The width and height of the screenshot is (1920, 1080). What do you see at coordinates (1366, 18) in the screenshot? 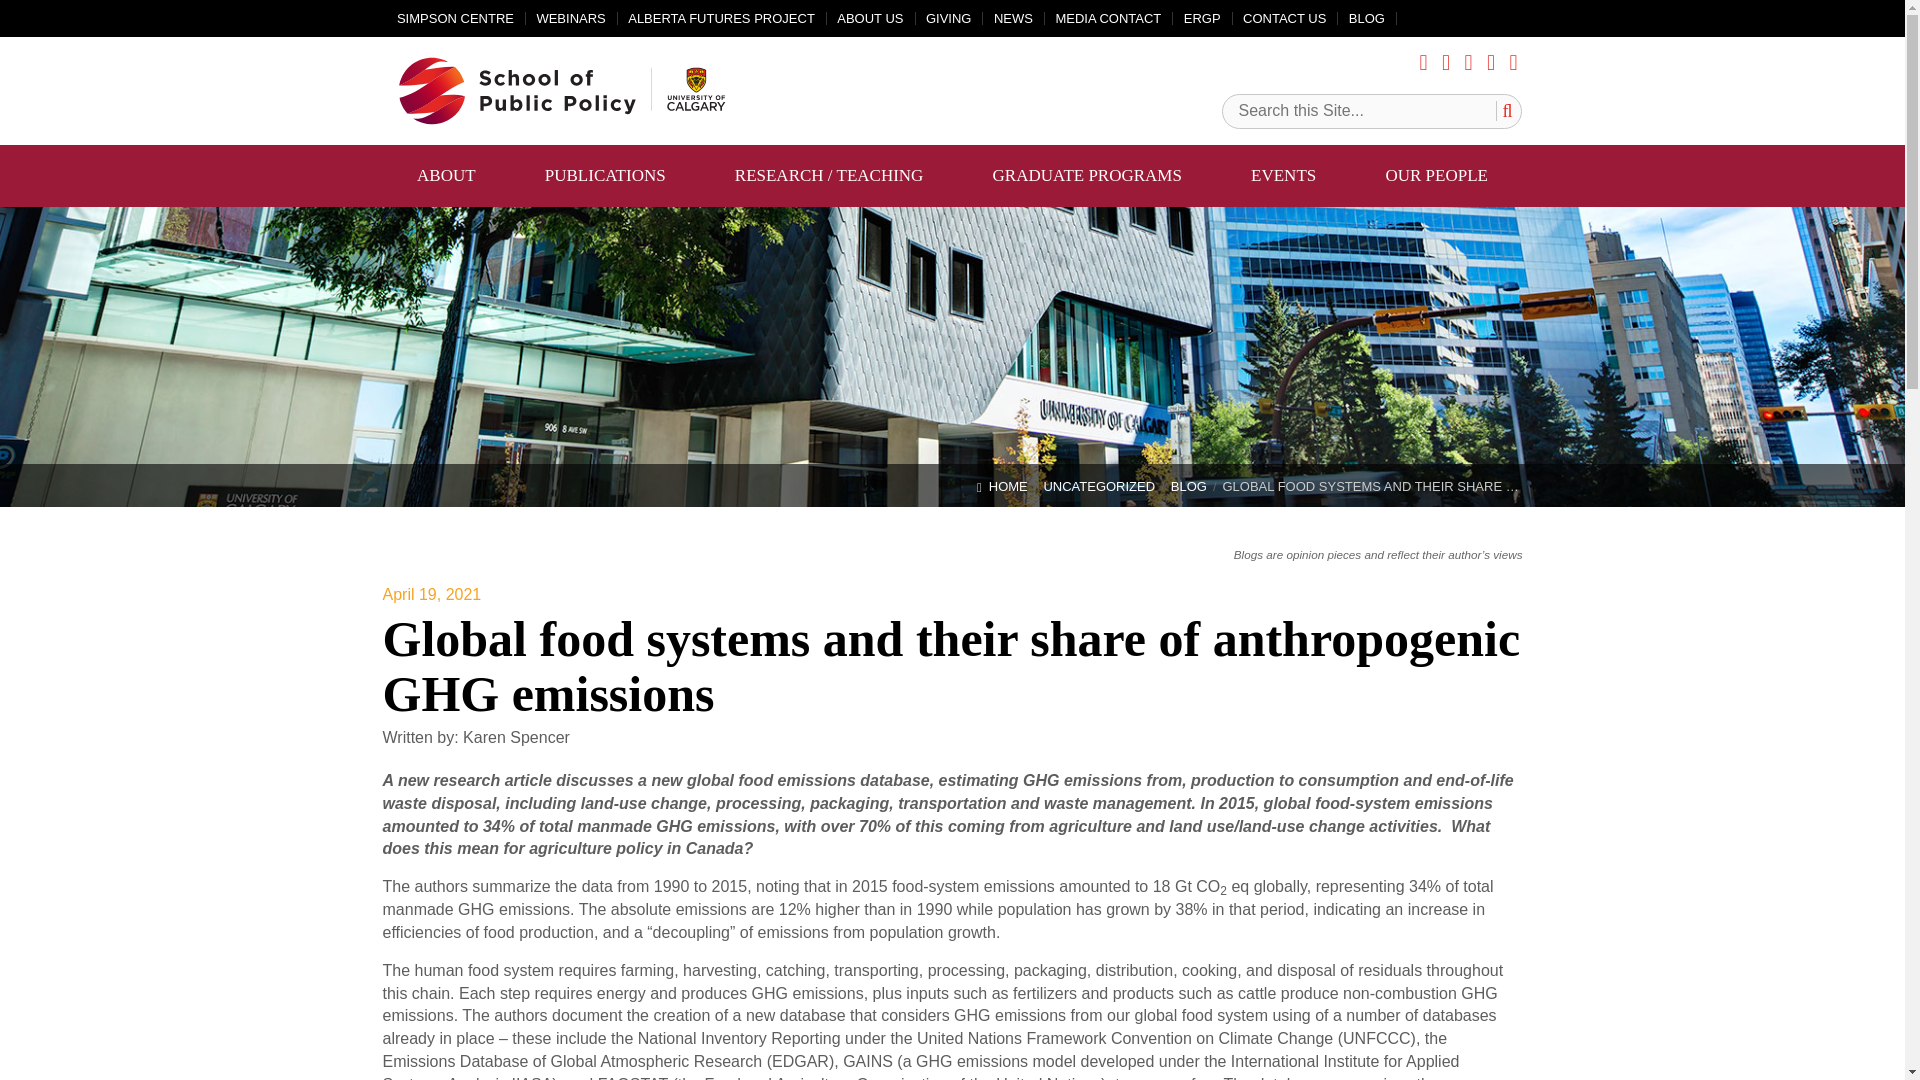
I see `BLOG` at bounding box center [1366, 18].